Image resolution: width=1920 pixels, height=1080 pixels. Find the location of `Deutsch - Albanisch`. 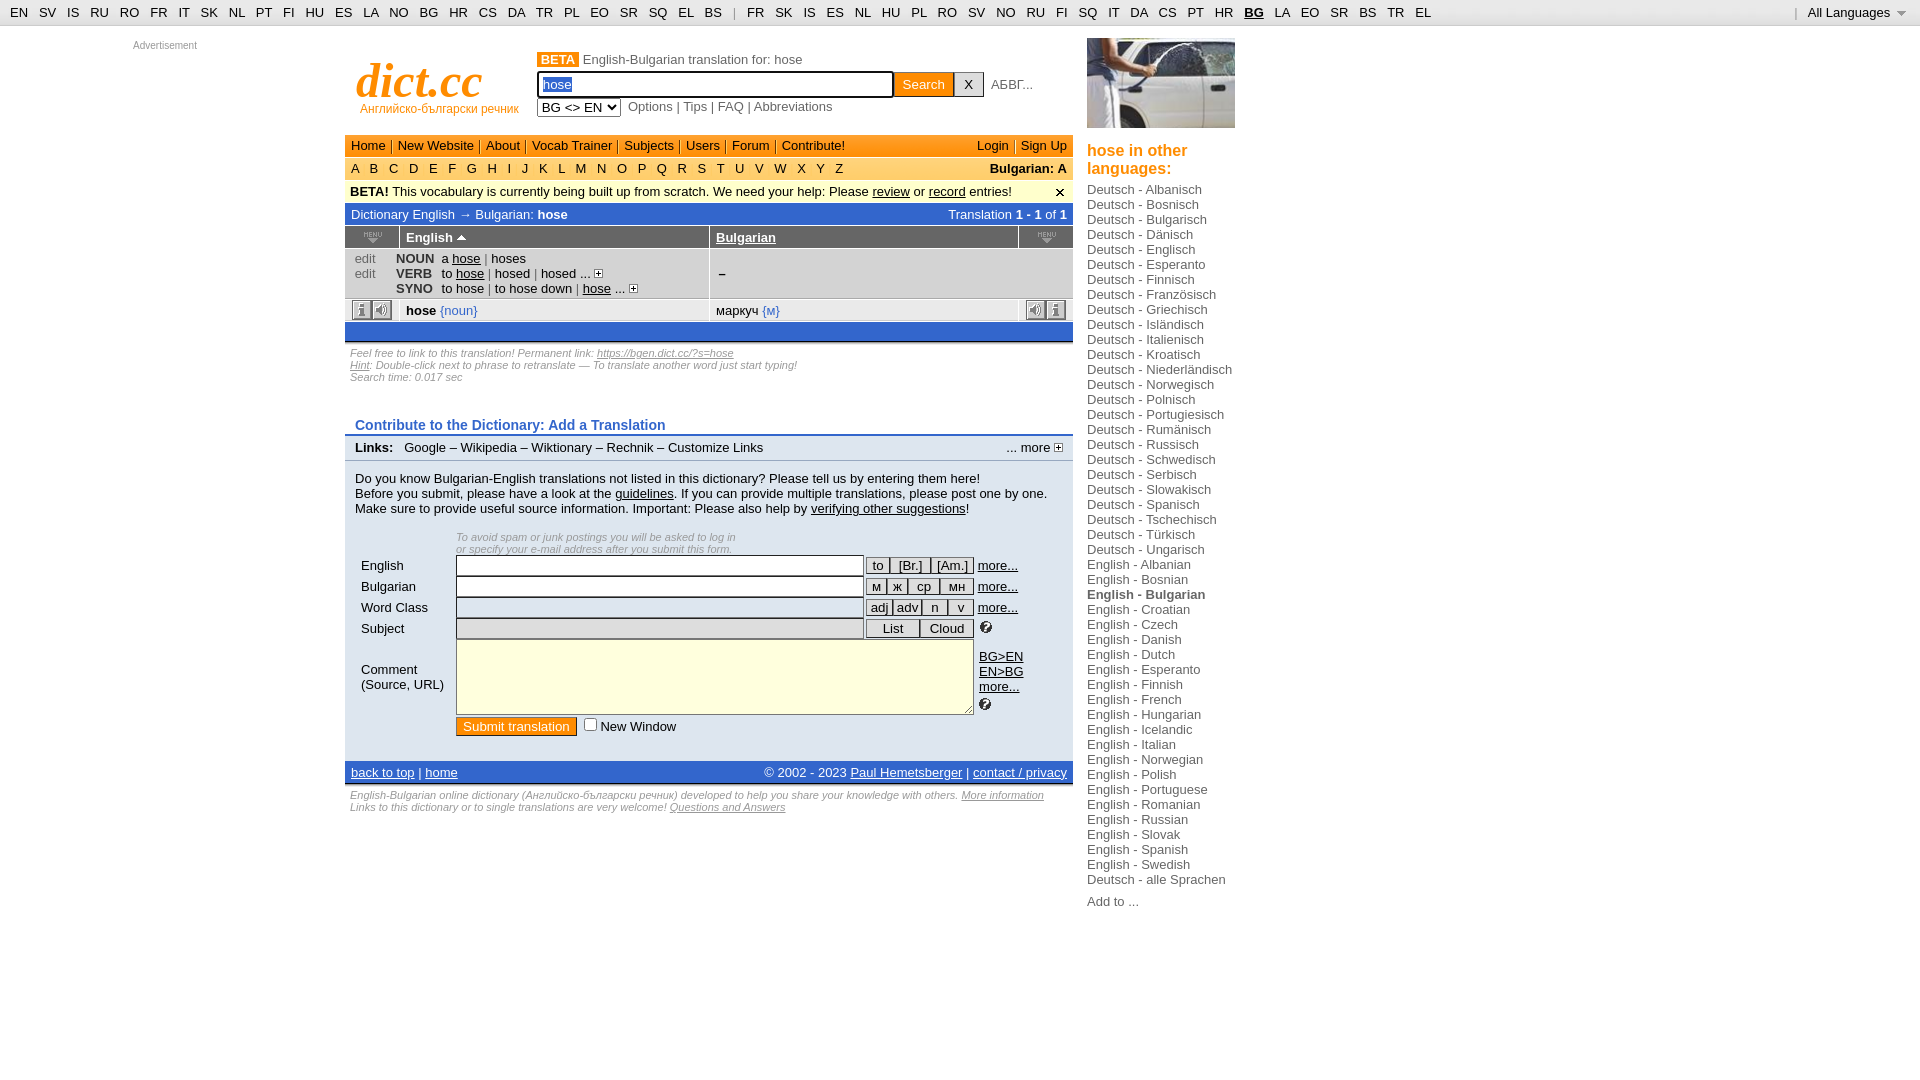

Deutsch - Albanisch is located at coordinates (1144, 190).